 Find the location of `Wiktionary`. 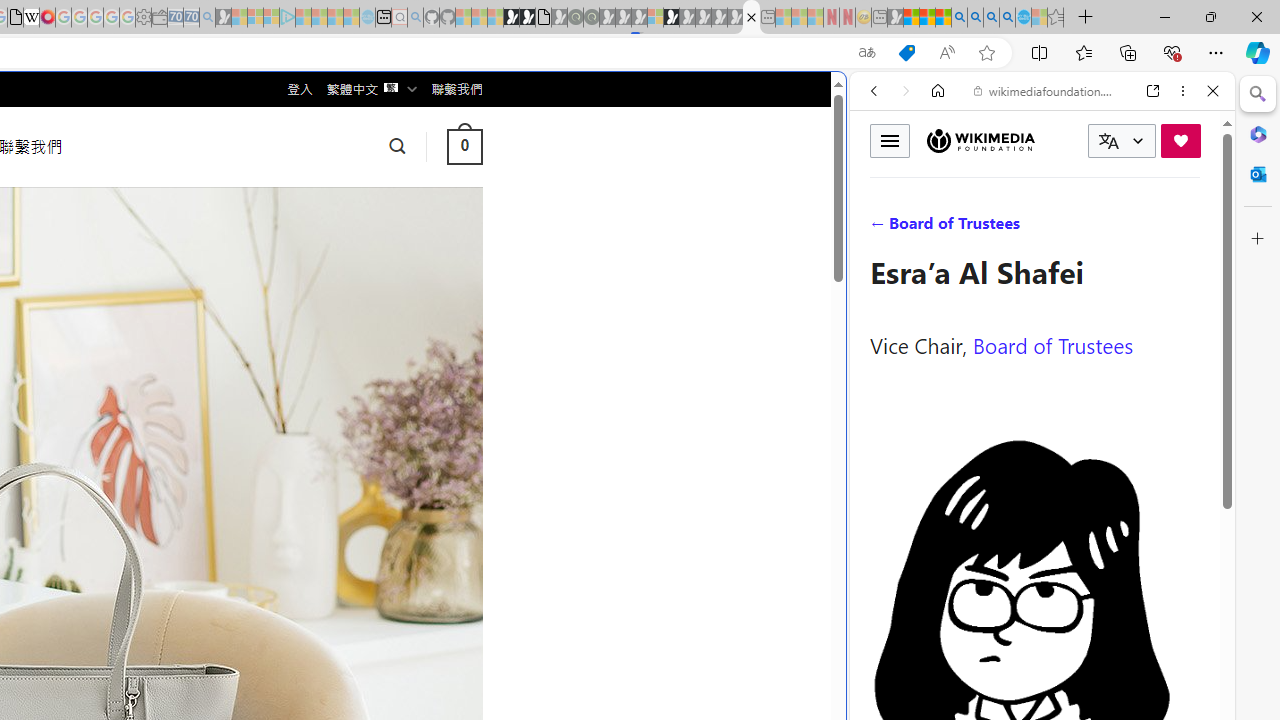

Wiktionary is located at coordinates (1034, 669).